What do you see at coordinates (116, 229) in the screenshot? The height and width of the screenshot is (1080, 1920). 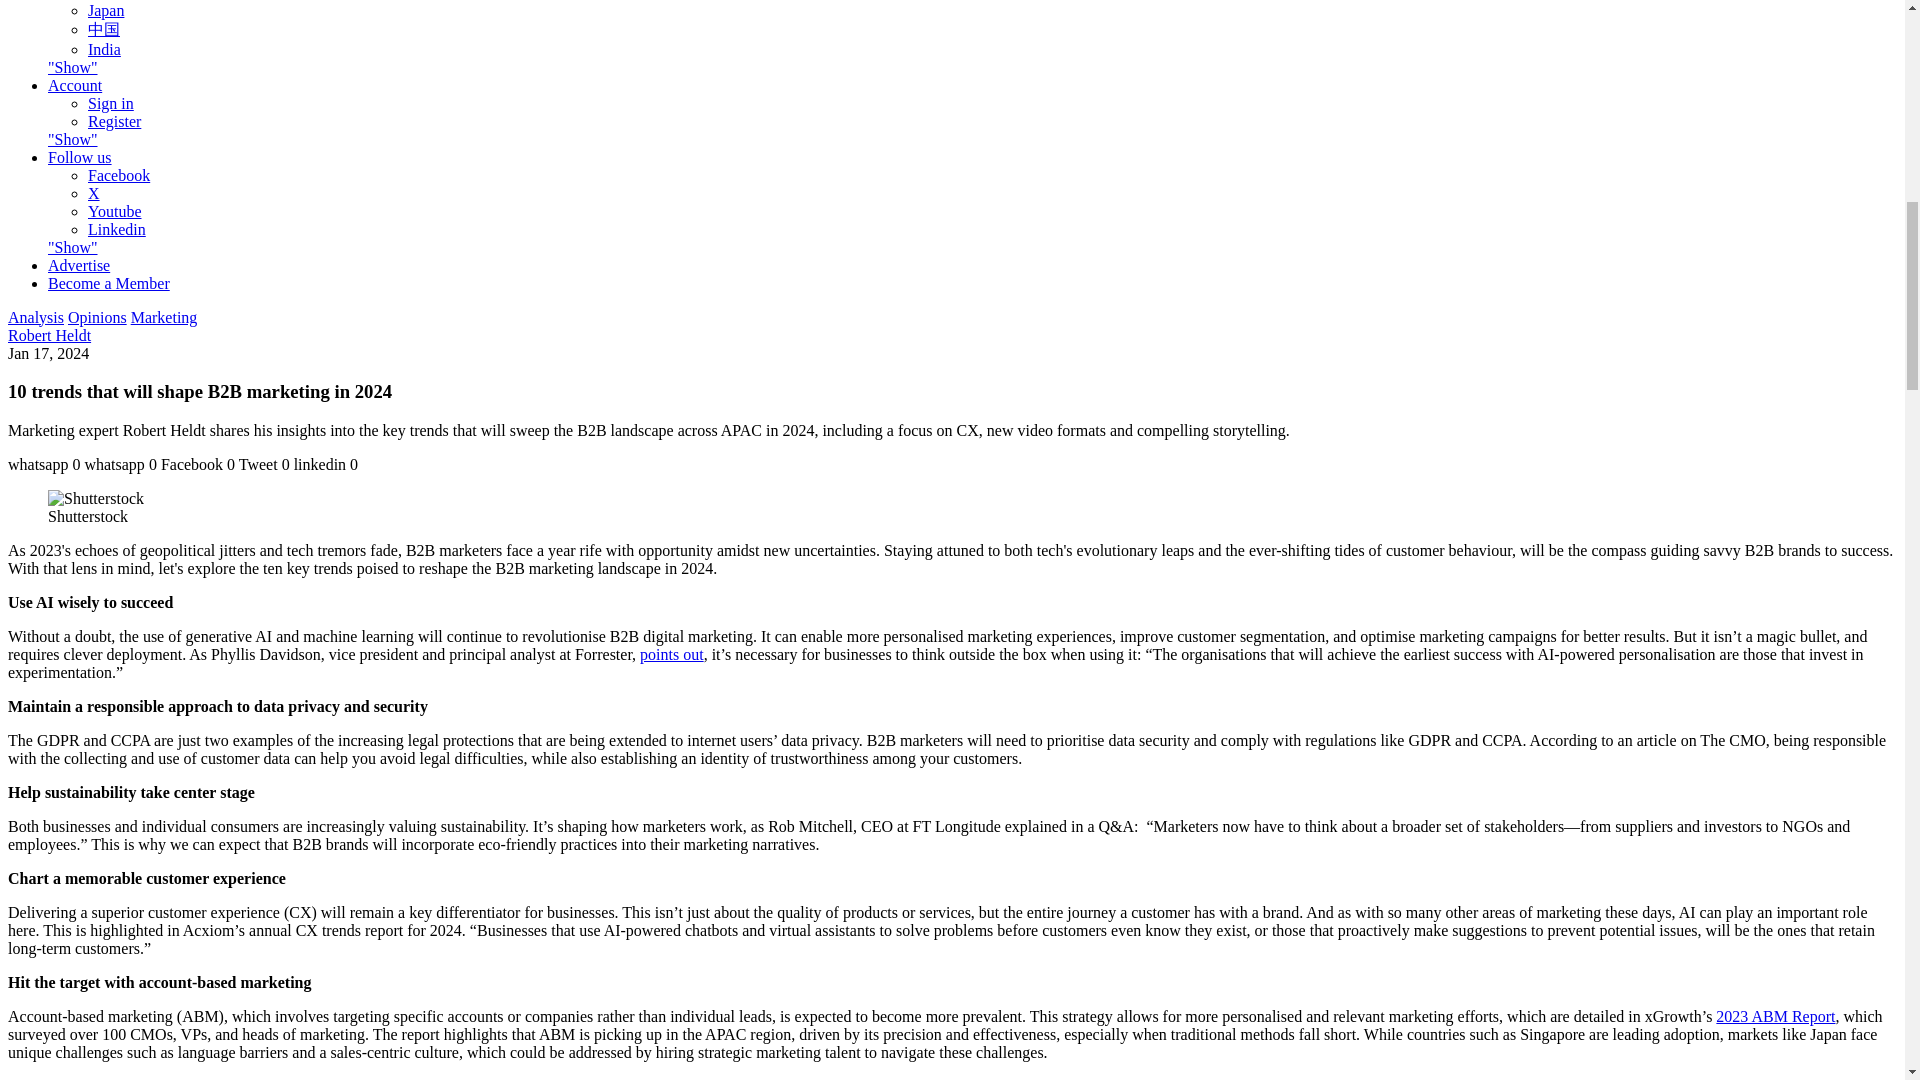 I see `Linkedin` at bounding box center [116, 229].